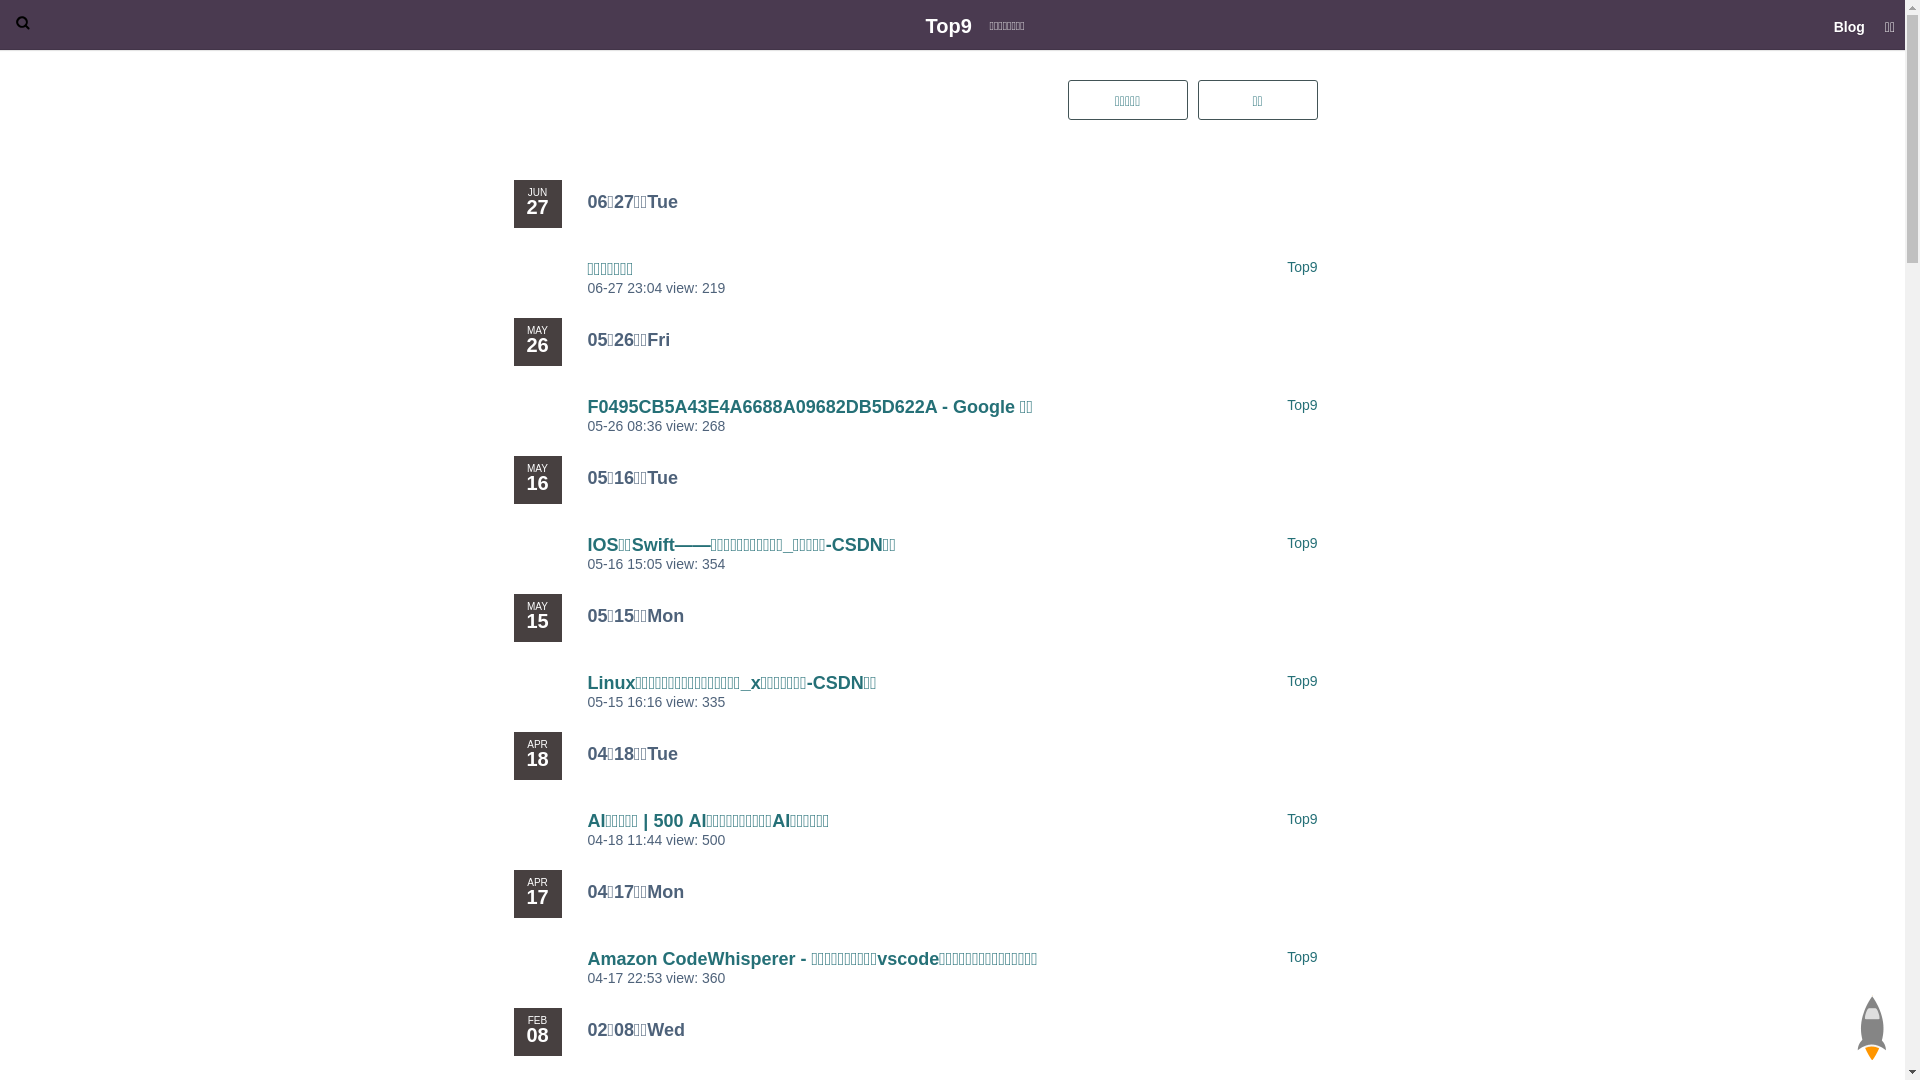 Image resolution: width=1920 pixels, height=1080 pixels. I want to click on Top9, so click(1302, 267).